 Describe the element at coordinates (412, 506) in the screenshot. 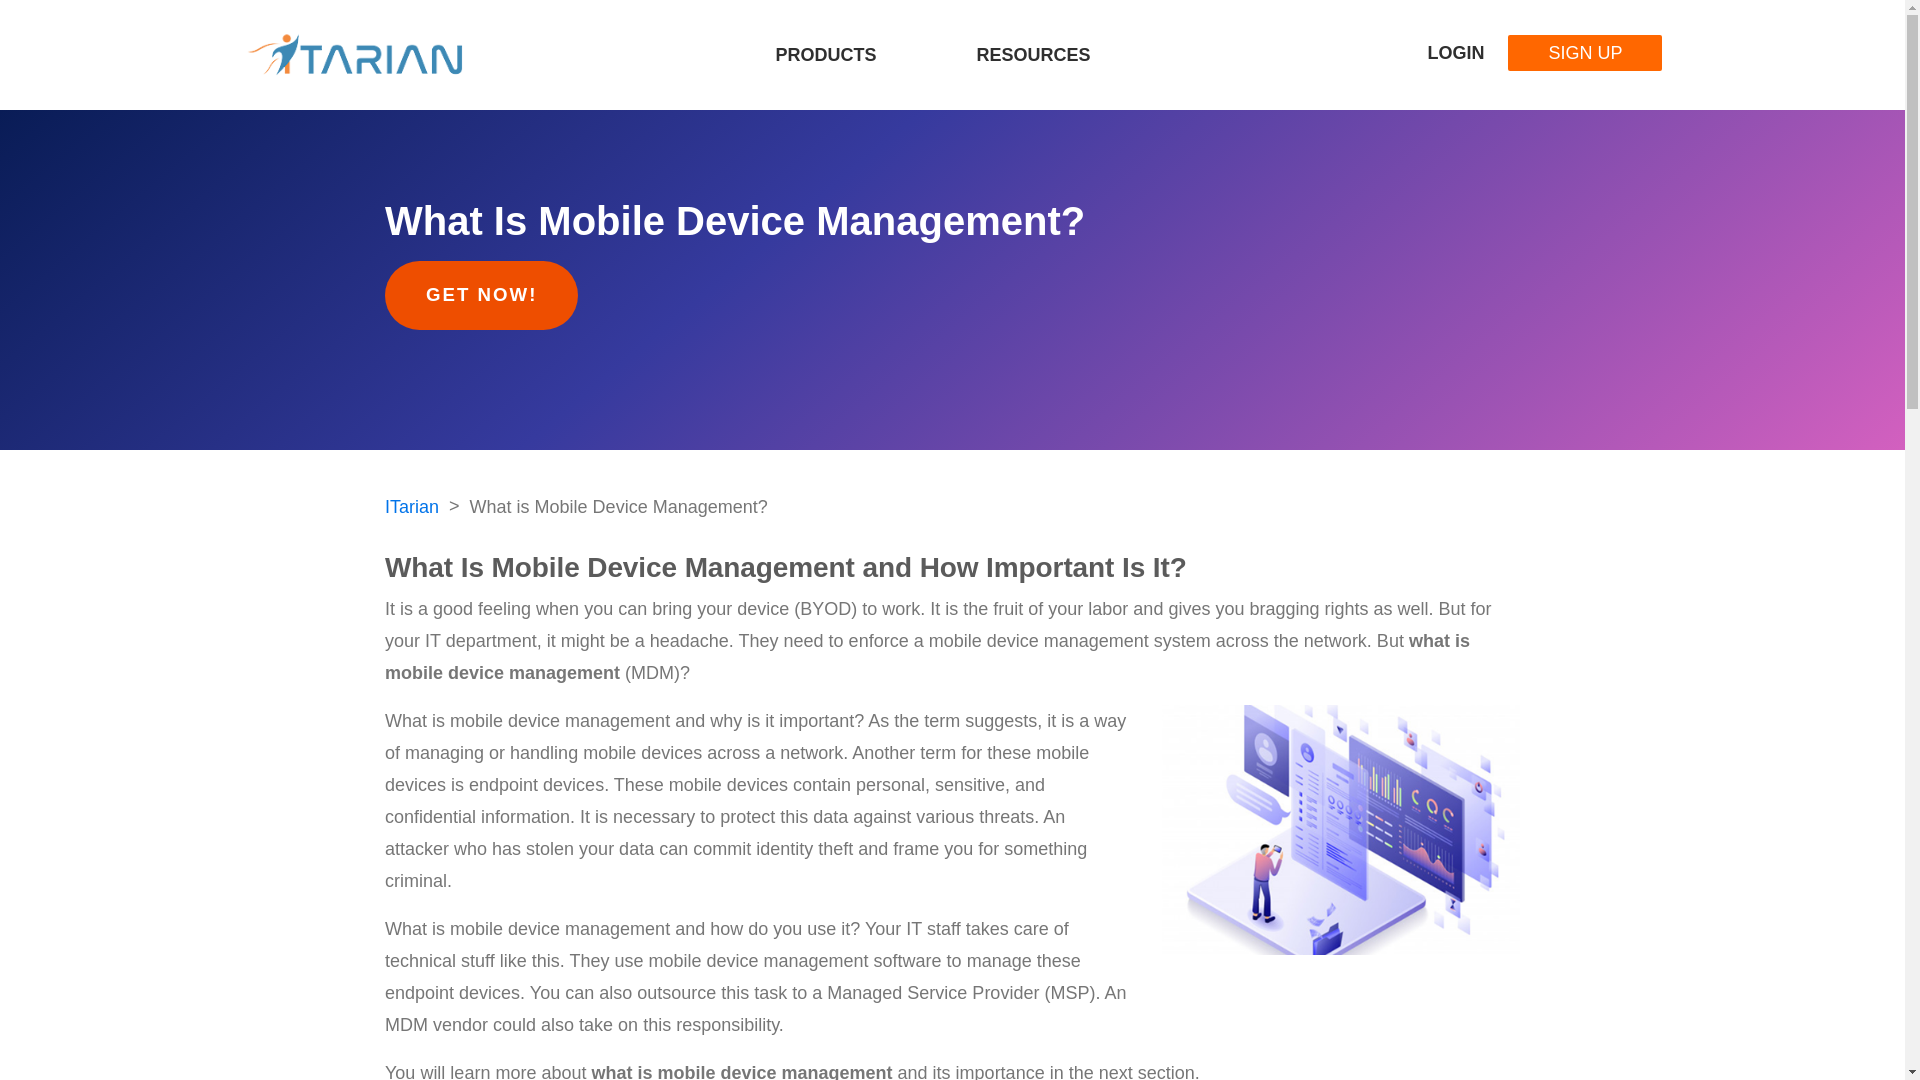

I see `ITarian` at that location.